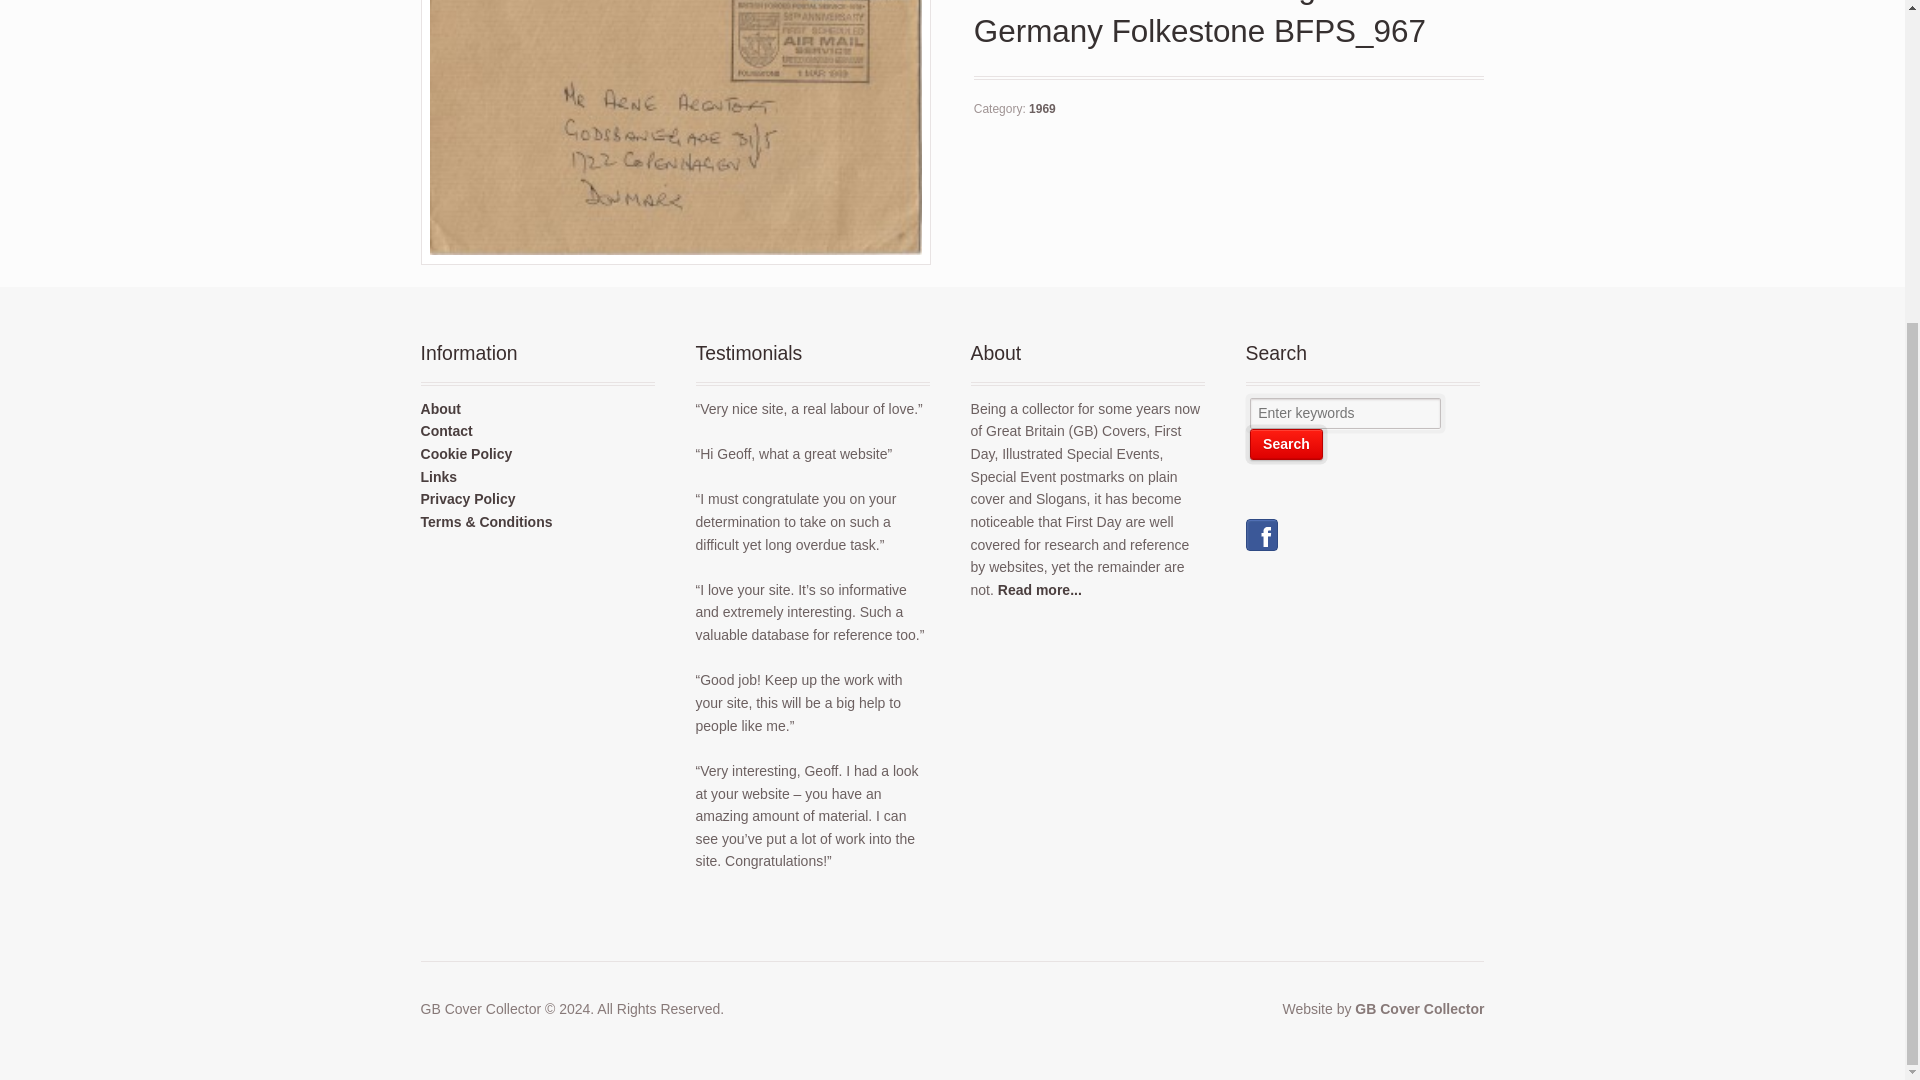  I want to click on find us on Facebook, so click(1262, 540).